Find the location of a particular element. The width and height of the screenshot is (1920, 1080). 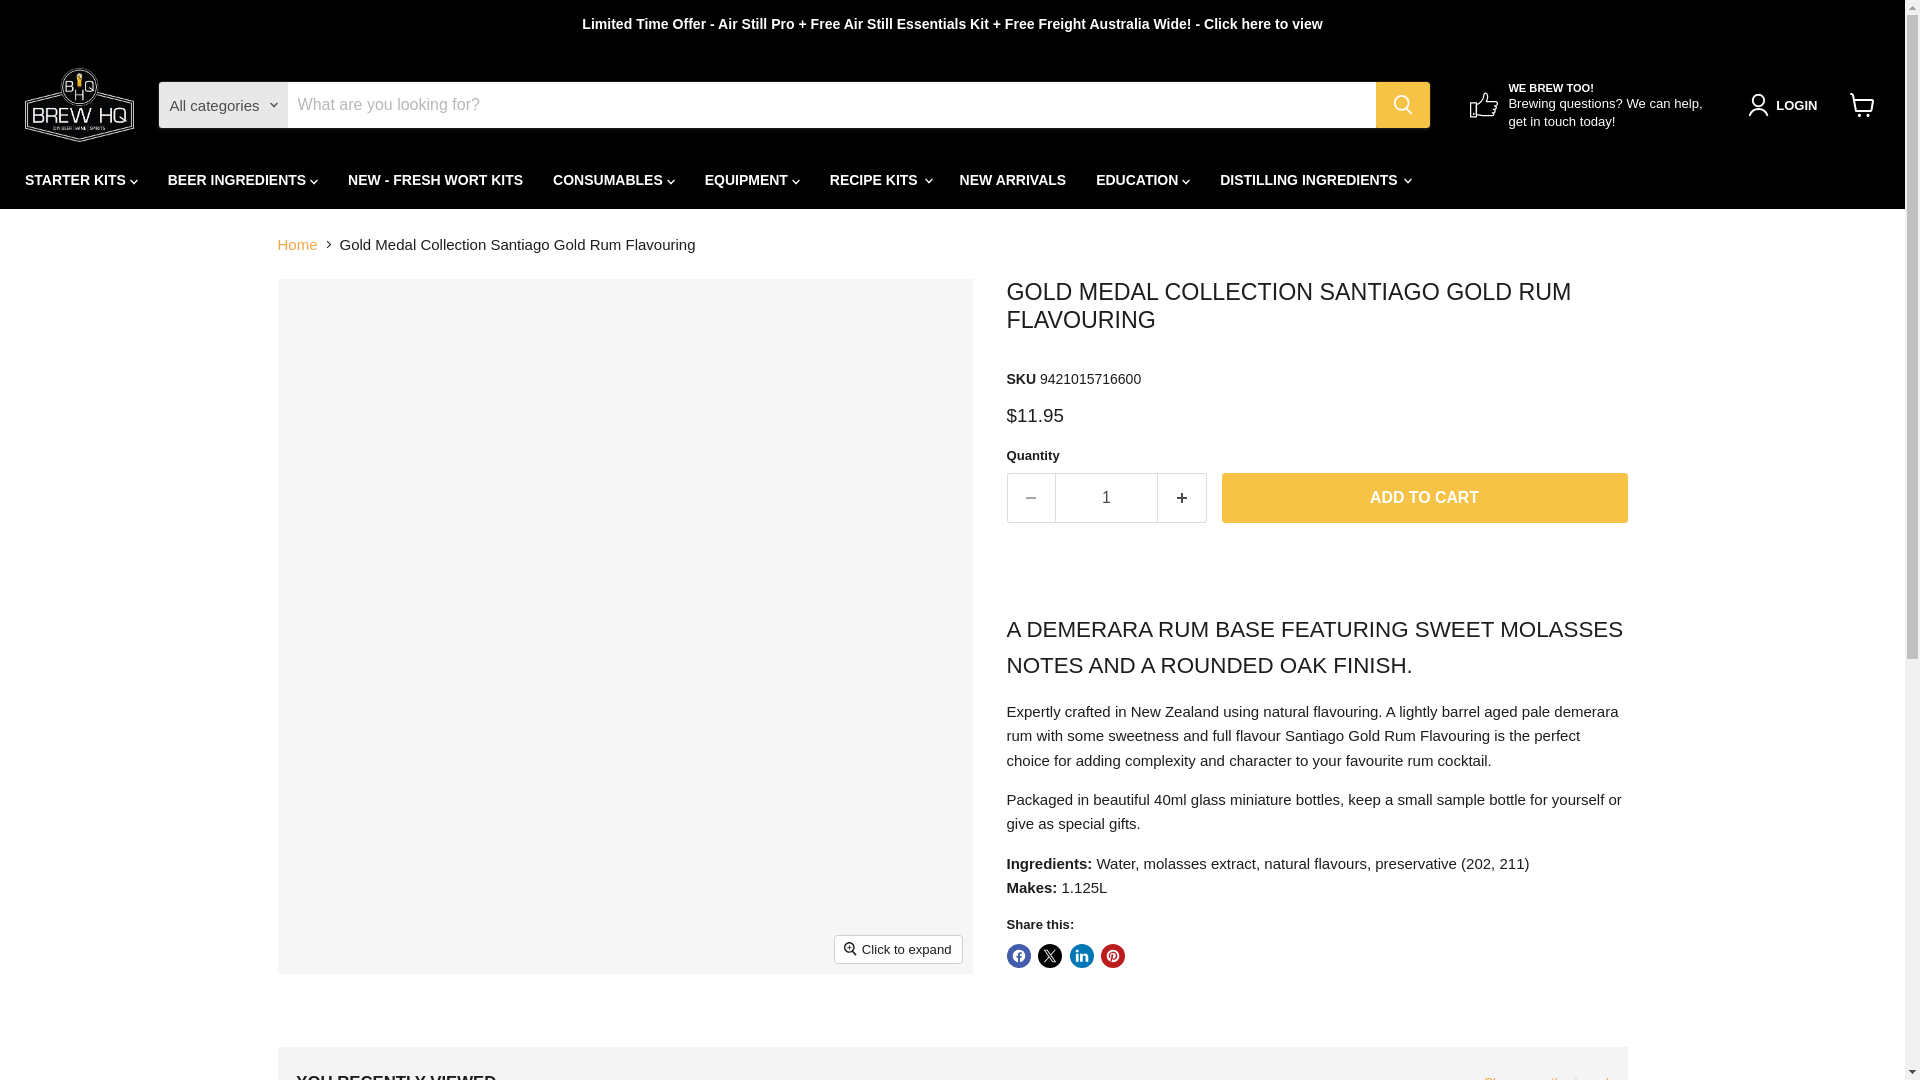

LOGIN is located at coordinates (1786, 104).